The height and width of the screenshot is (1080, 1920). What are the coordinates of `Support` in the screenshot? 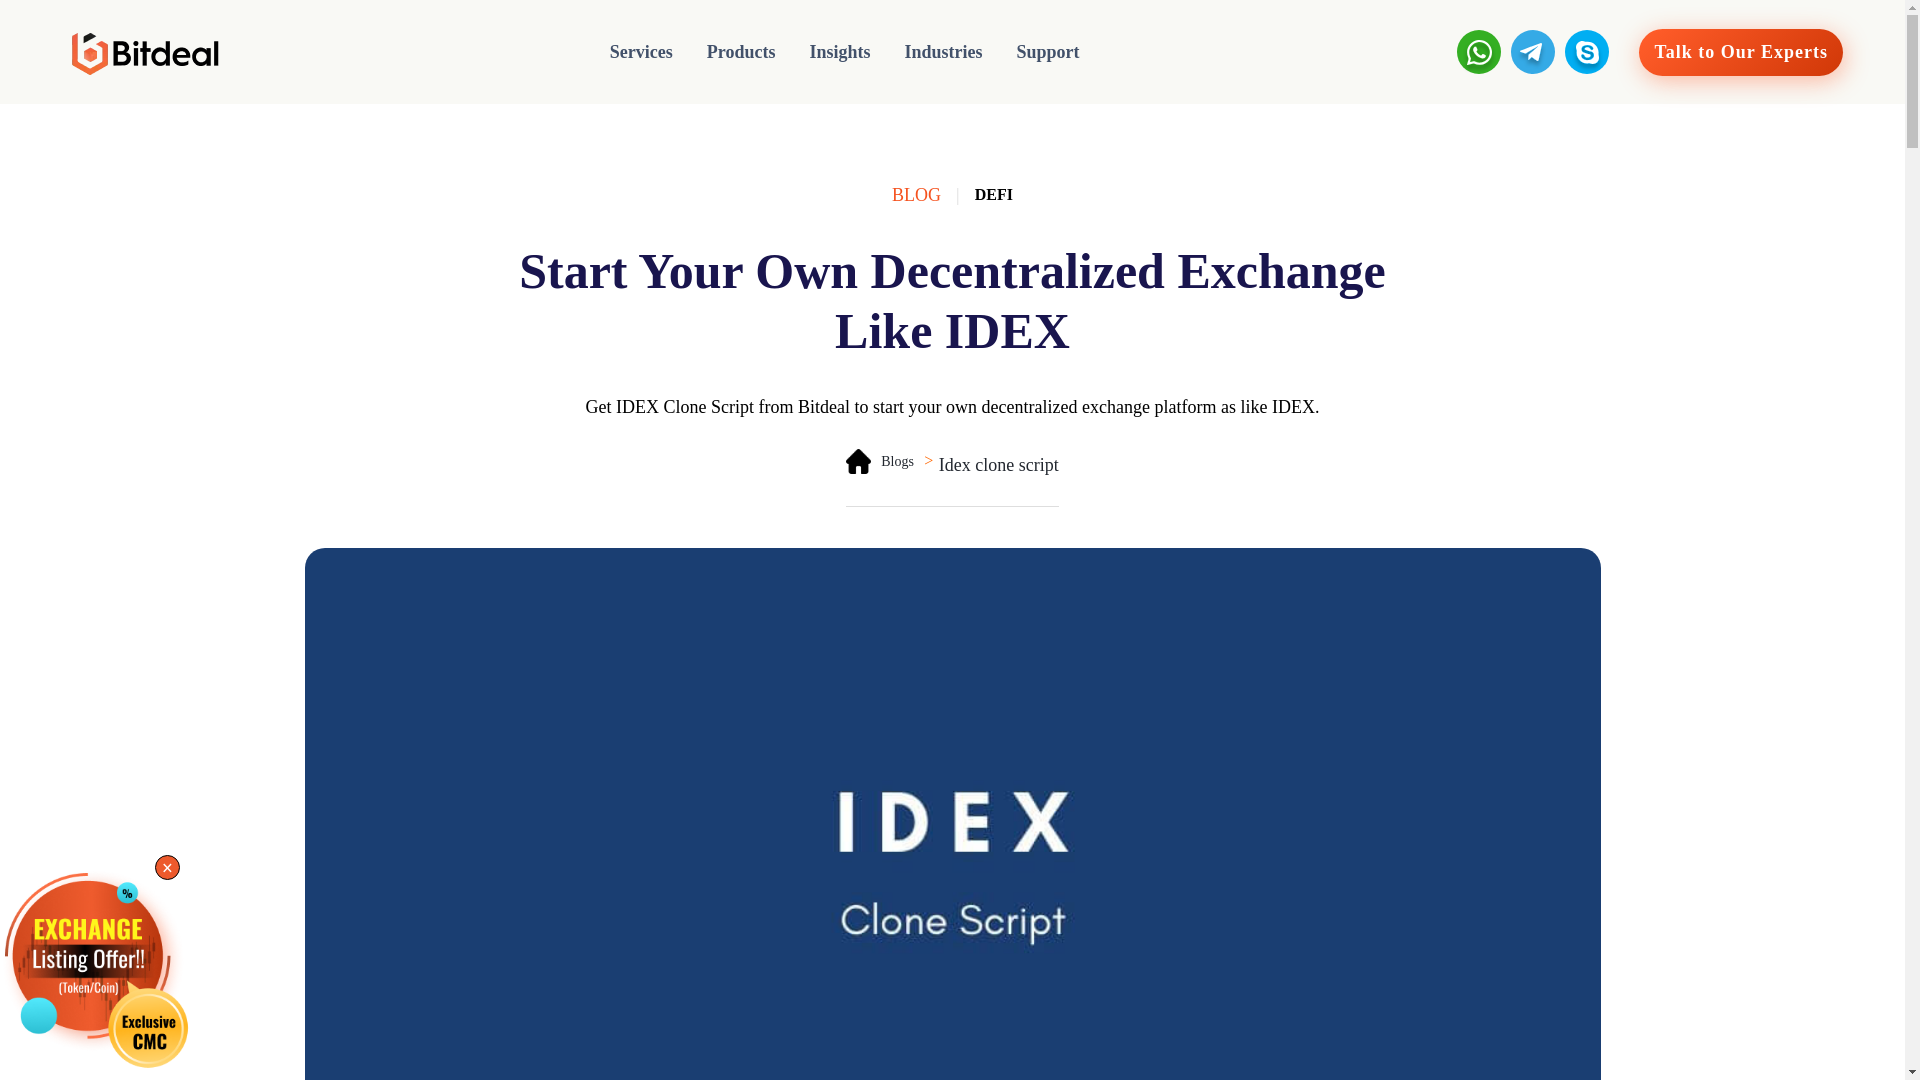 It's located at (1048, 52).